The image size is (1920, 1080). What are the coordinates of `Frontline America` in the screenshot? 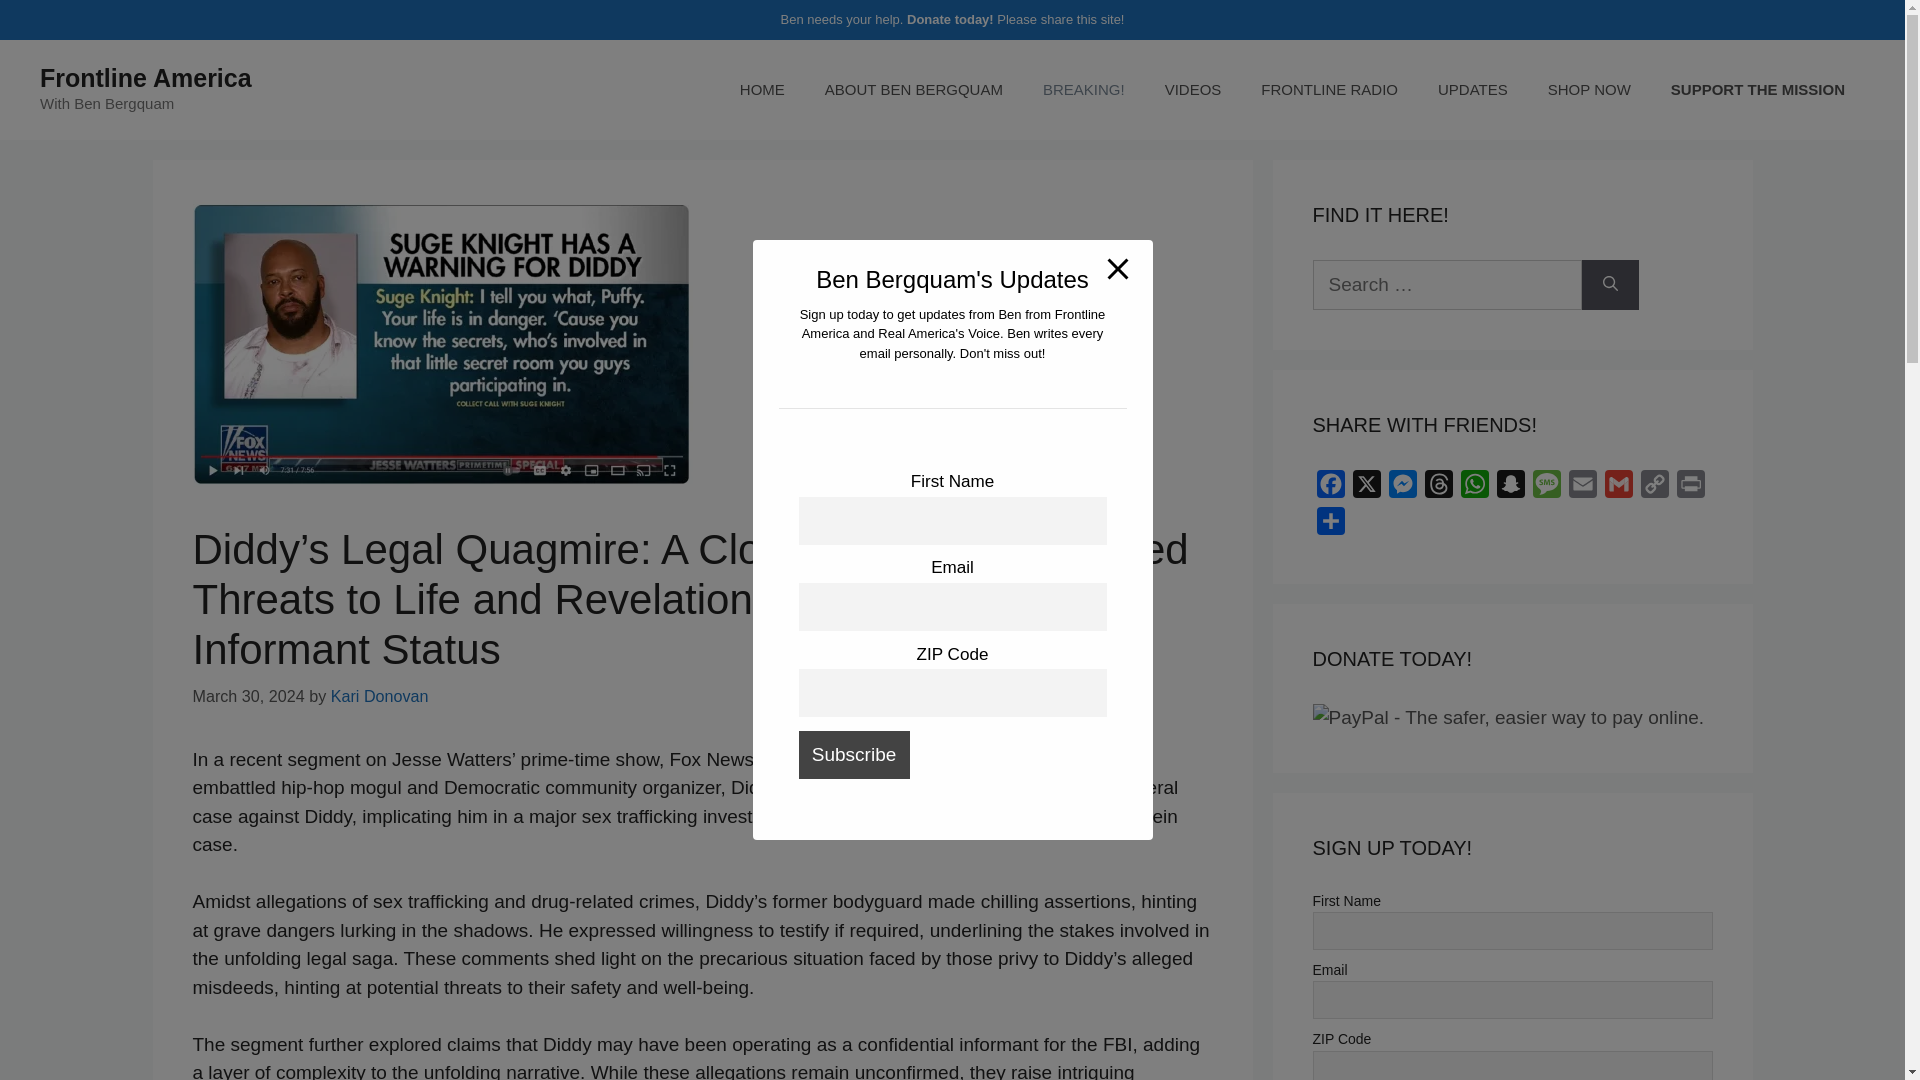 It's located at (146, 77).